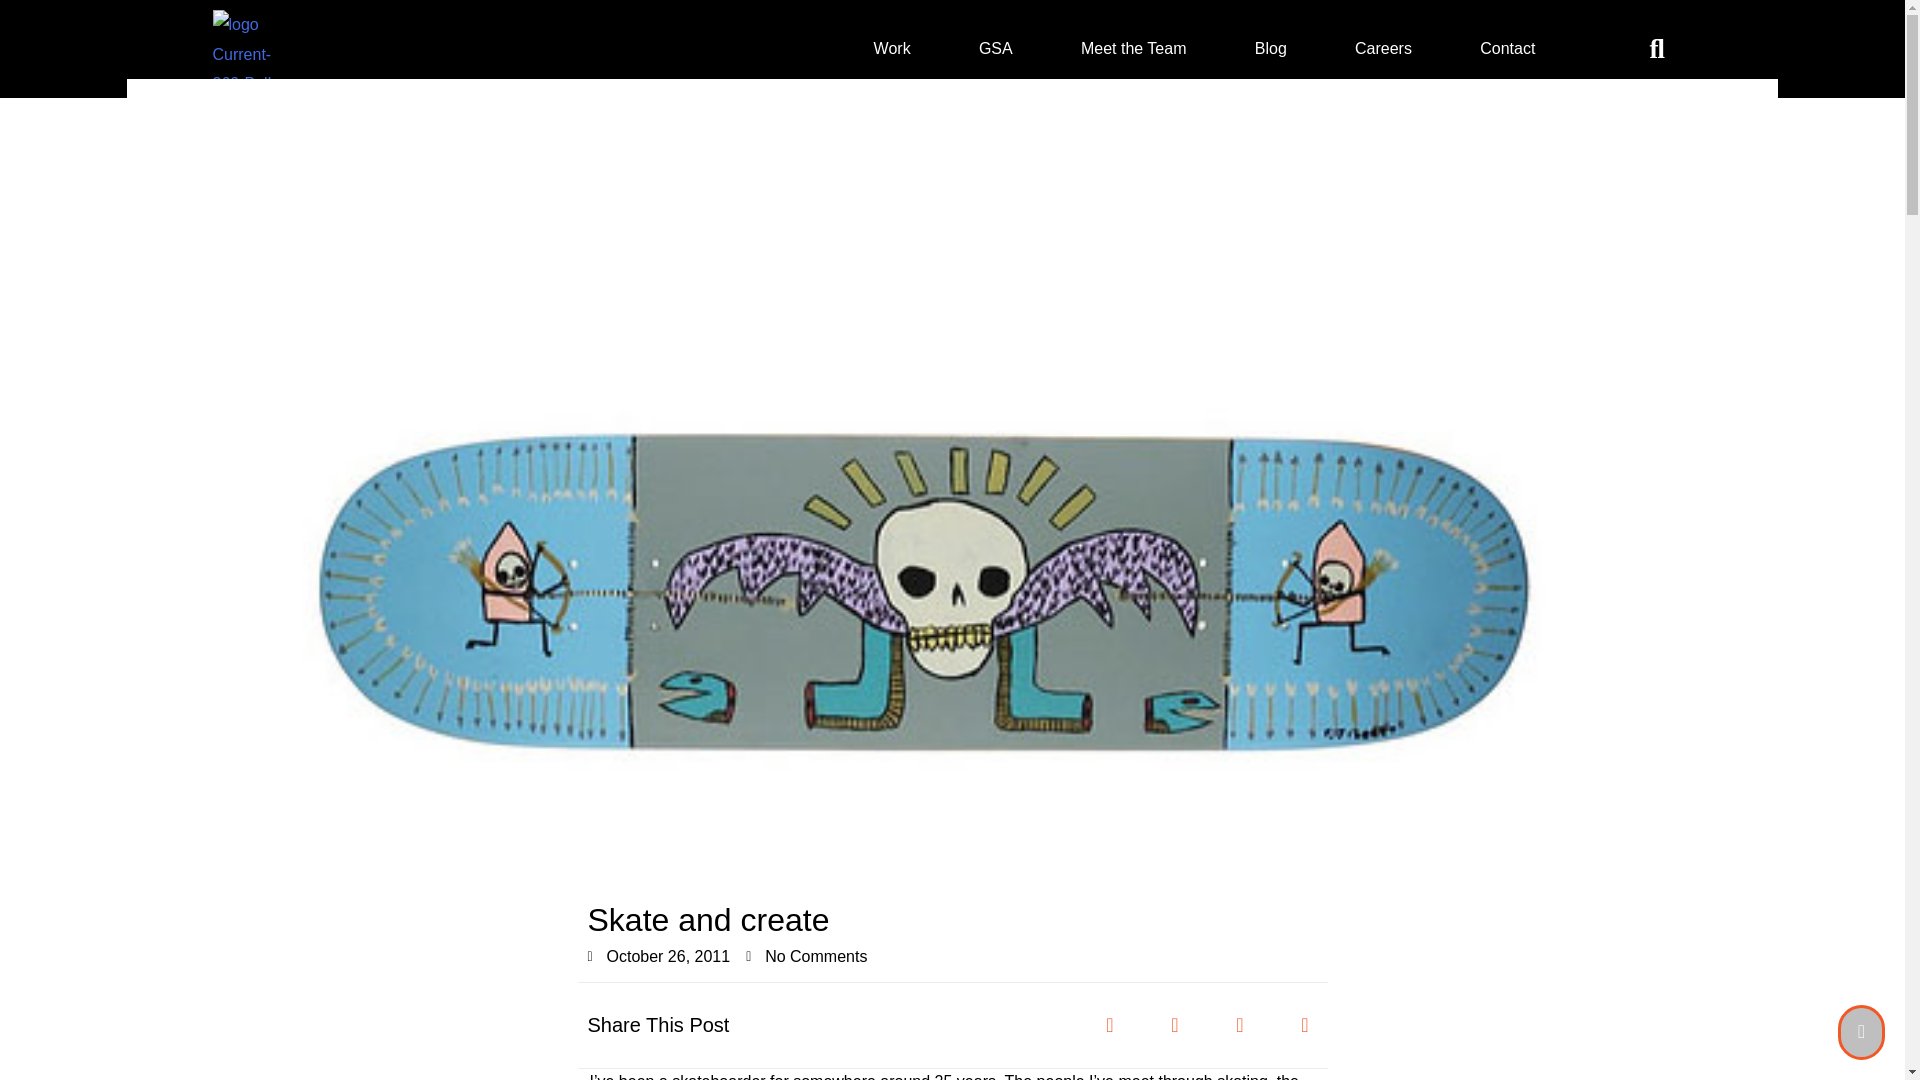 The height and width of the screenshot is (1080, 1920). Describe the element at coordinates (1134, 48) in the screenshot. I see `Meet the Team` at that location.